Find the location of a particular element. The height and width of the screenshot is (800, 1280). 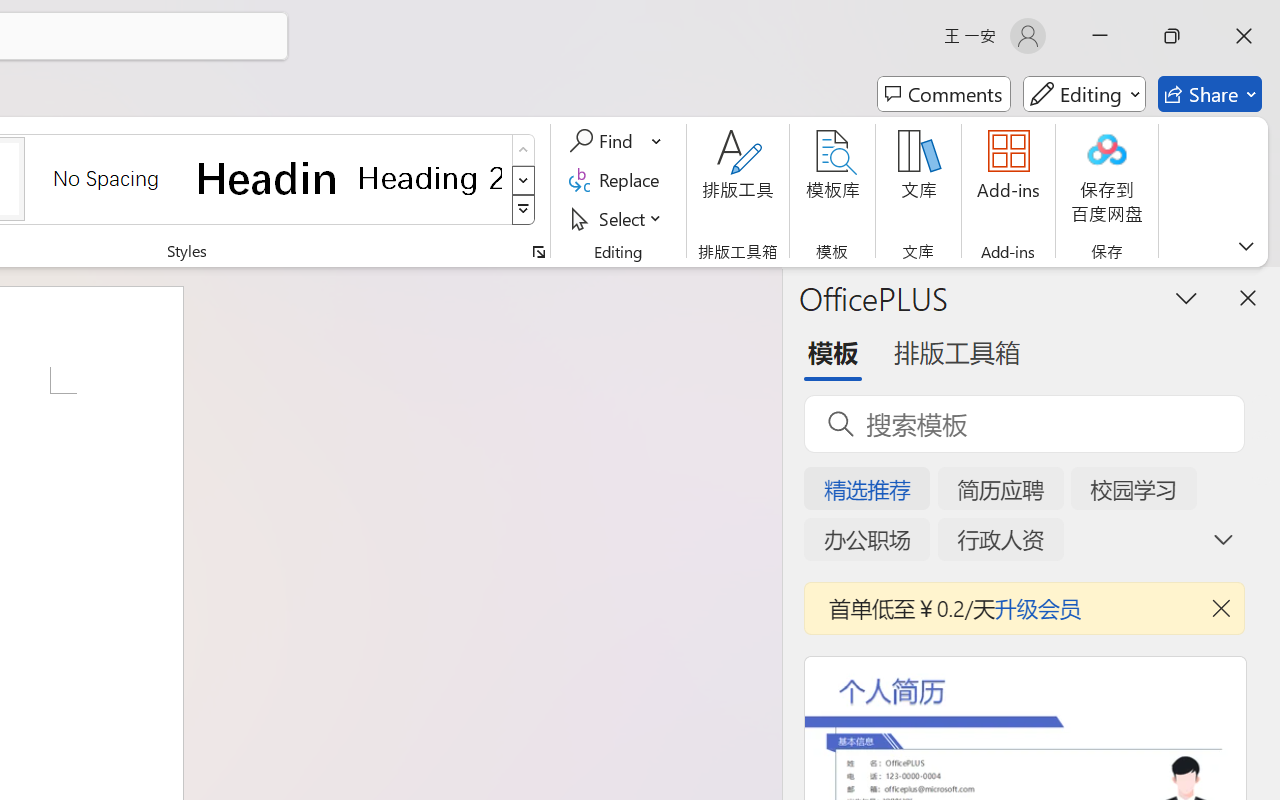

Row Down is located at coordinates (524, 180).